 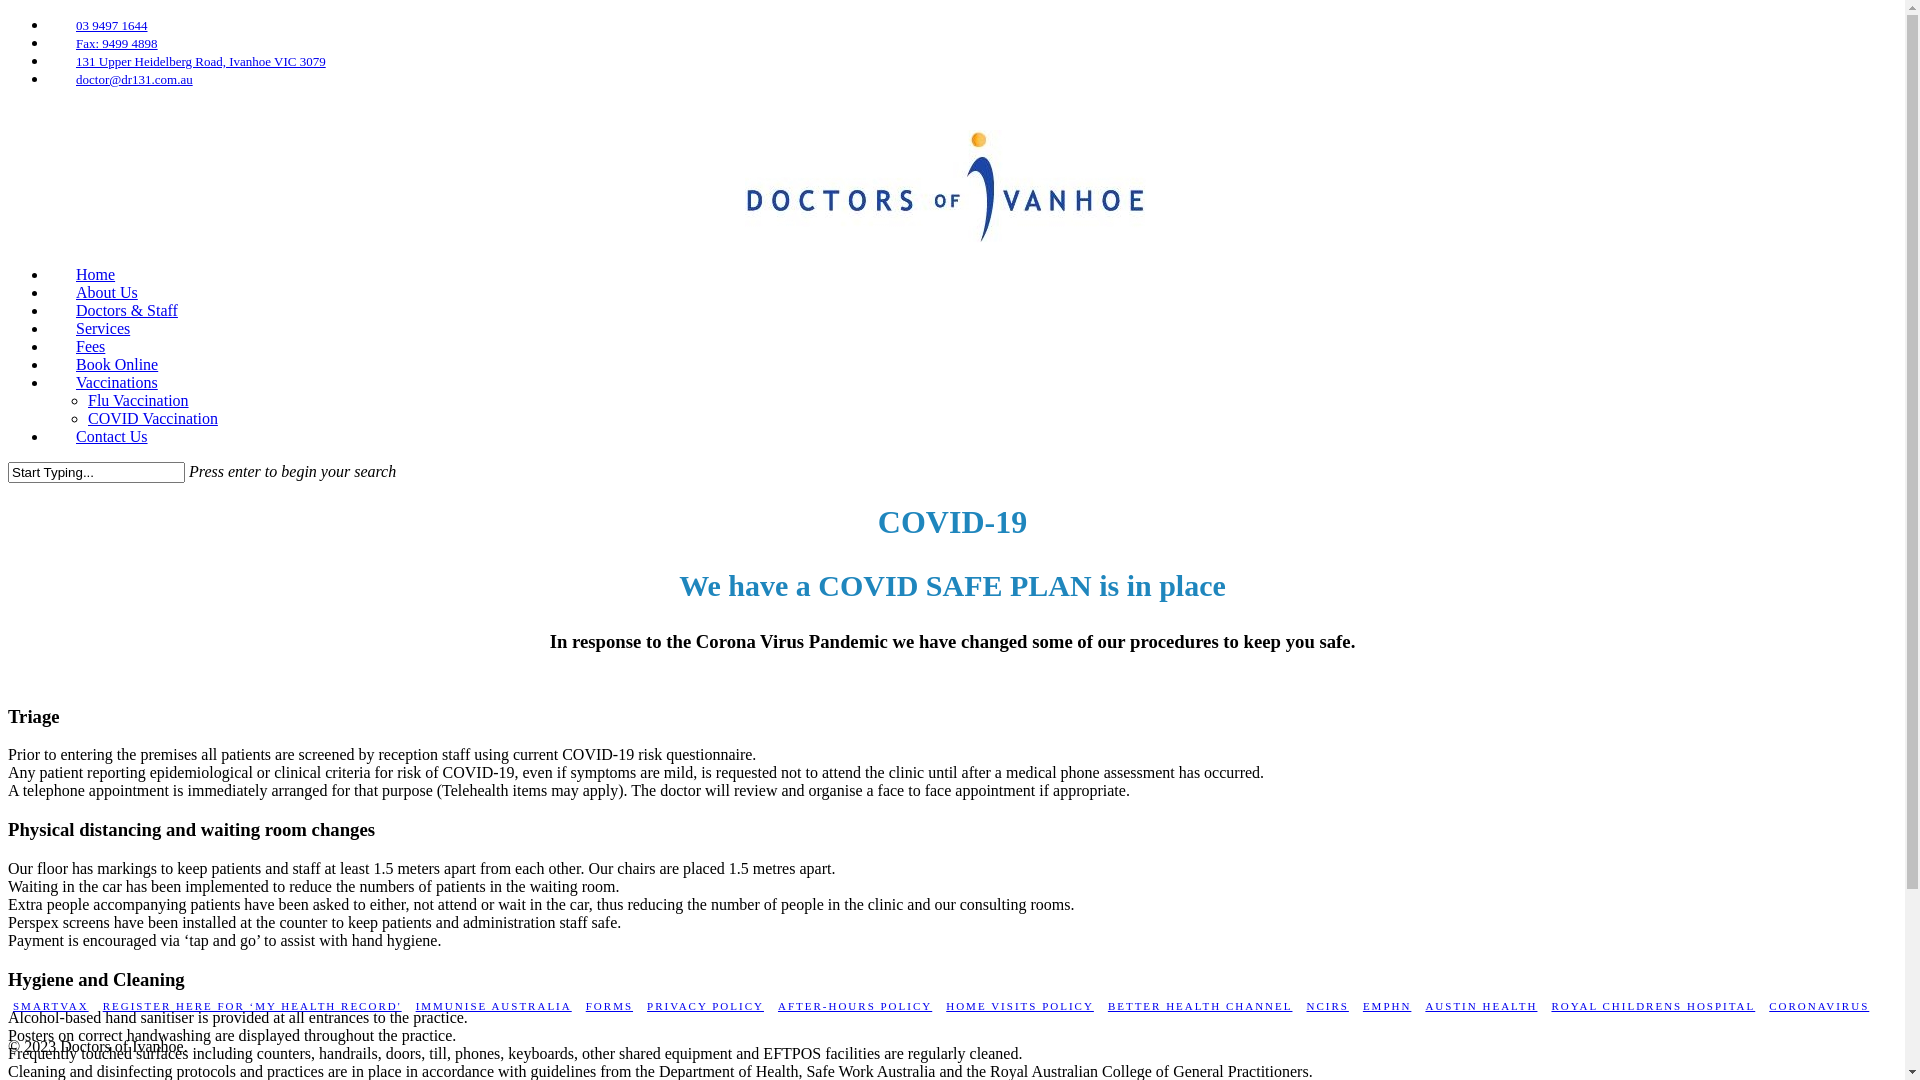 What do you see at coordinates (198, 62) in the screenshot?
I see `131 Upper Heidelberg Road, Ivanhoe VIC 3079` at bounding box center [198, 62].